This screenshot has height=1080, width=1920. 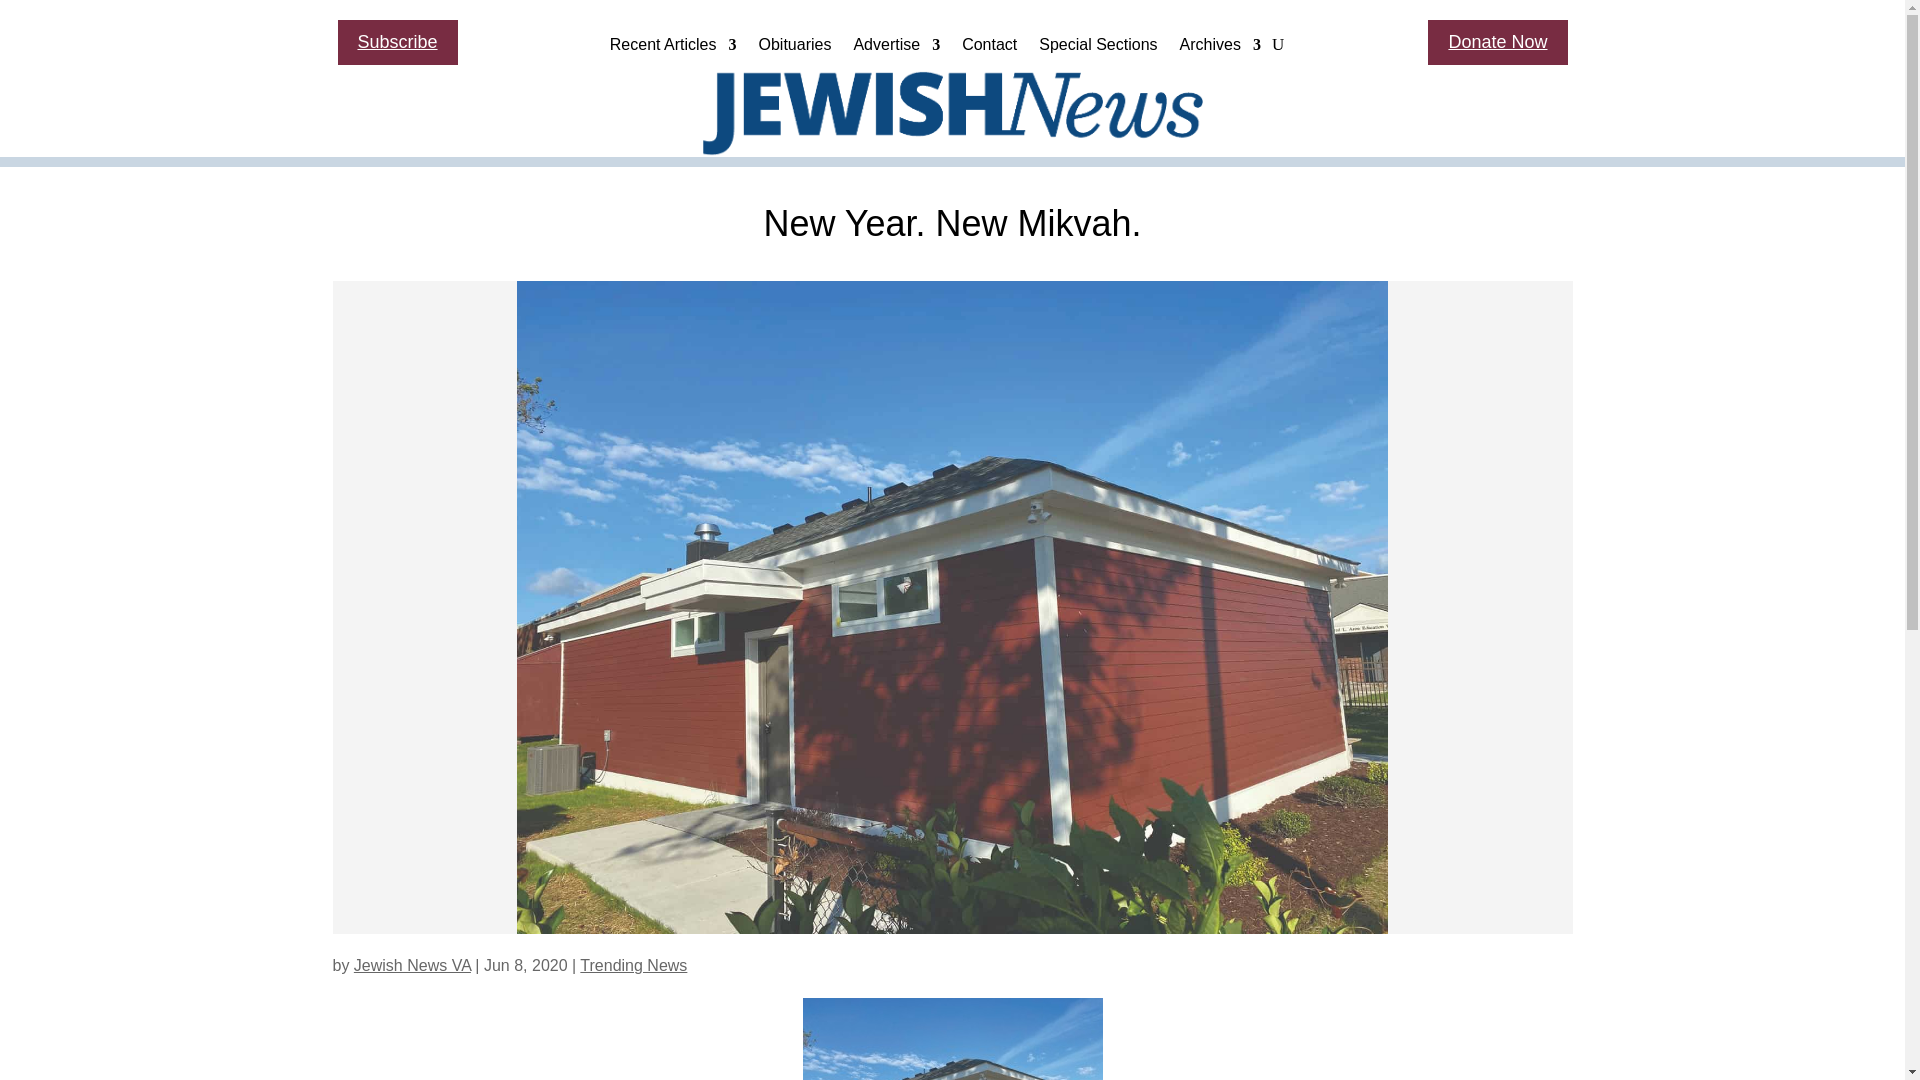 I want to click on Archives, so click(x=1220, y=49).